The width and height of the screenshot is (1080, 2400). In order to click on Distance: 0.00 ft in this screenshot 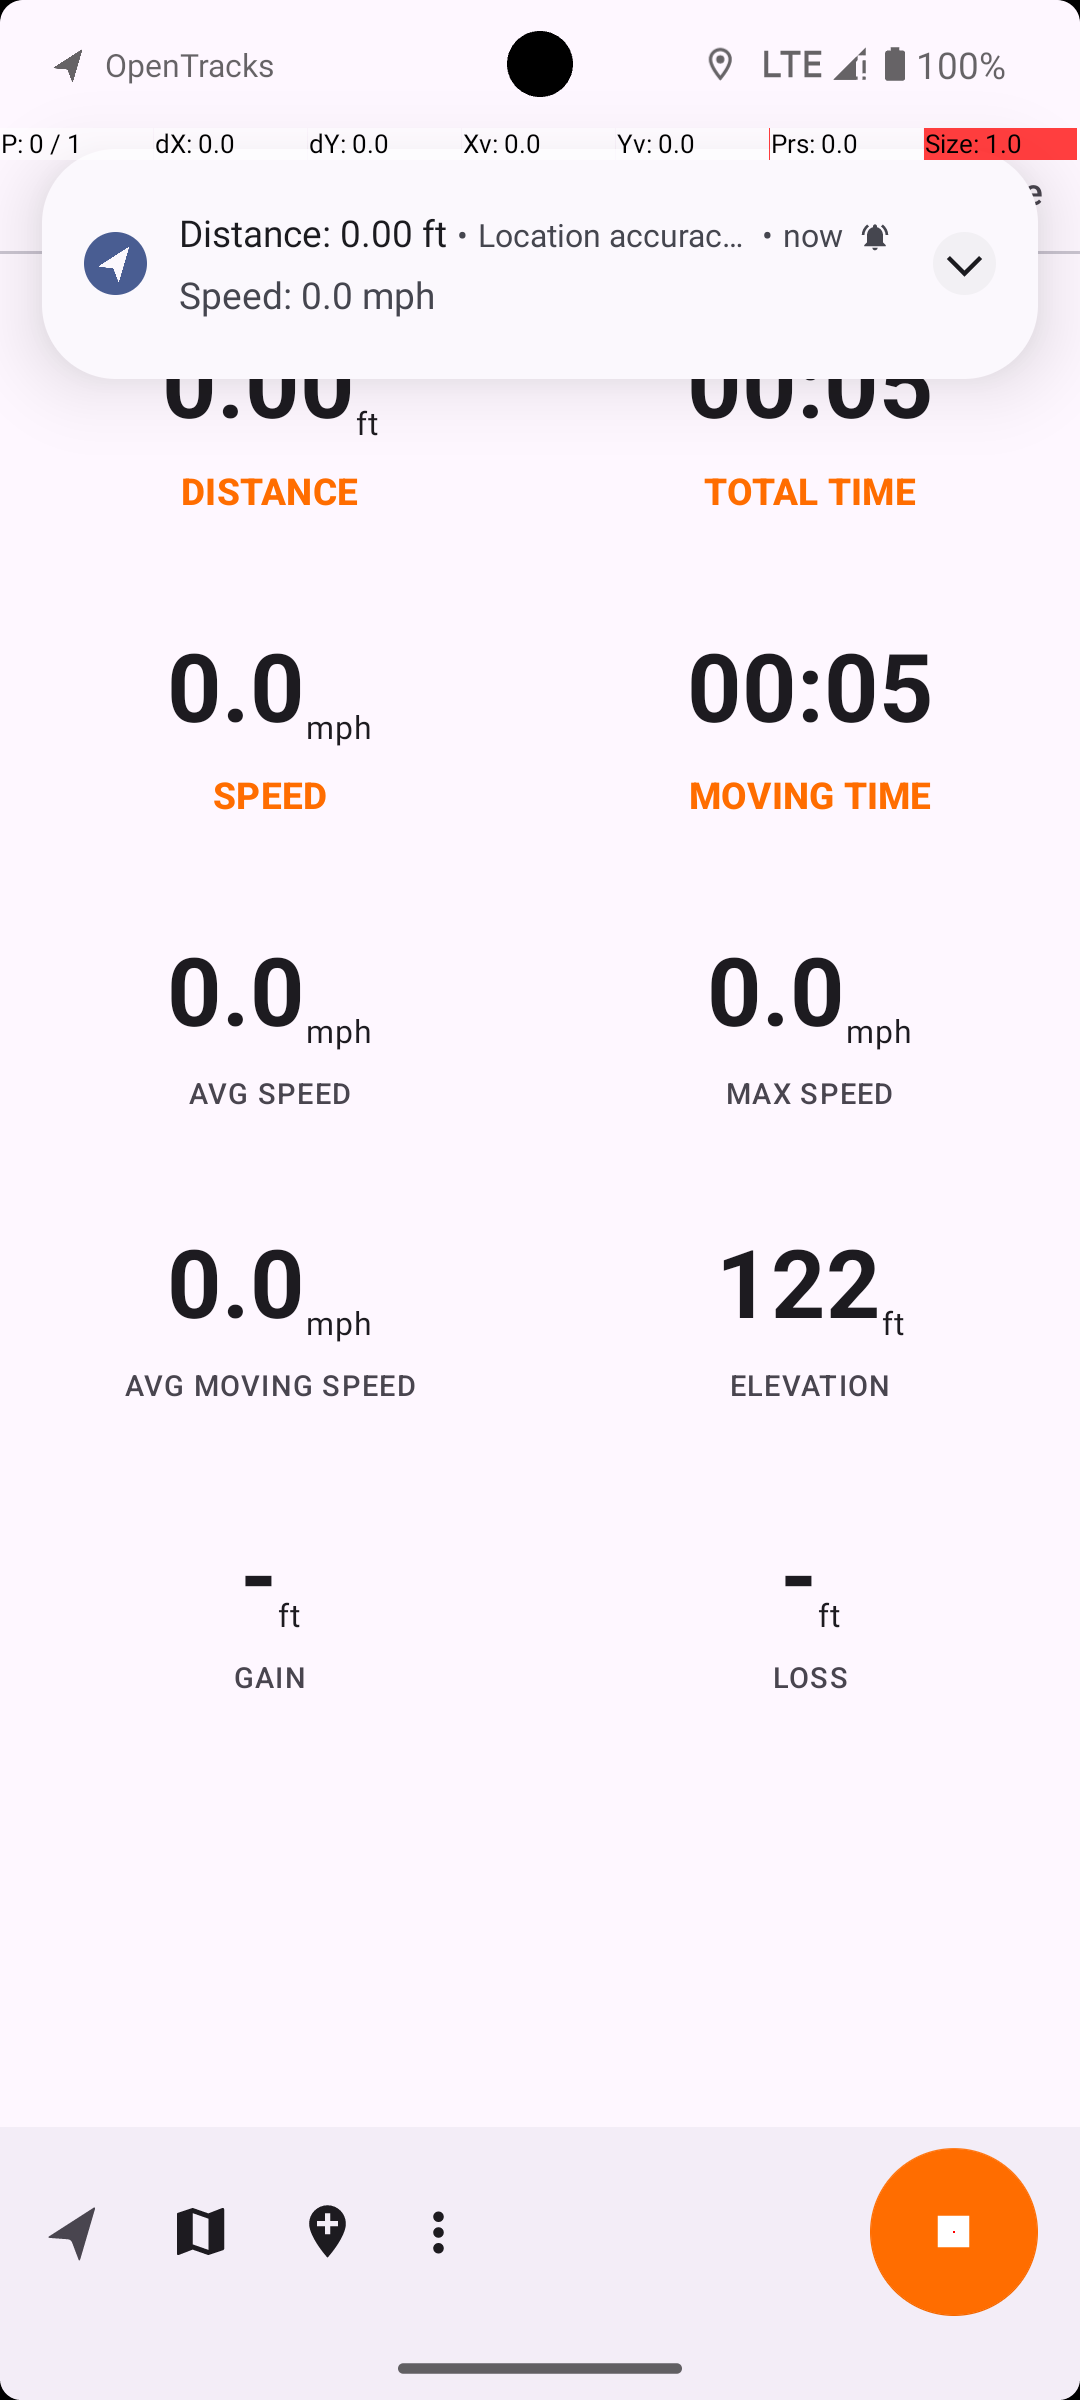, I will do `click(312, 232)`.